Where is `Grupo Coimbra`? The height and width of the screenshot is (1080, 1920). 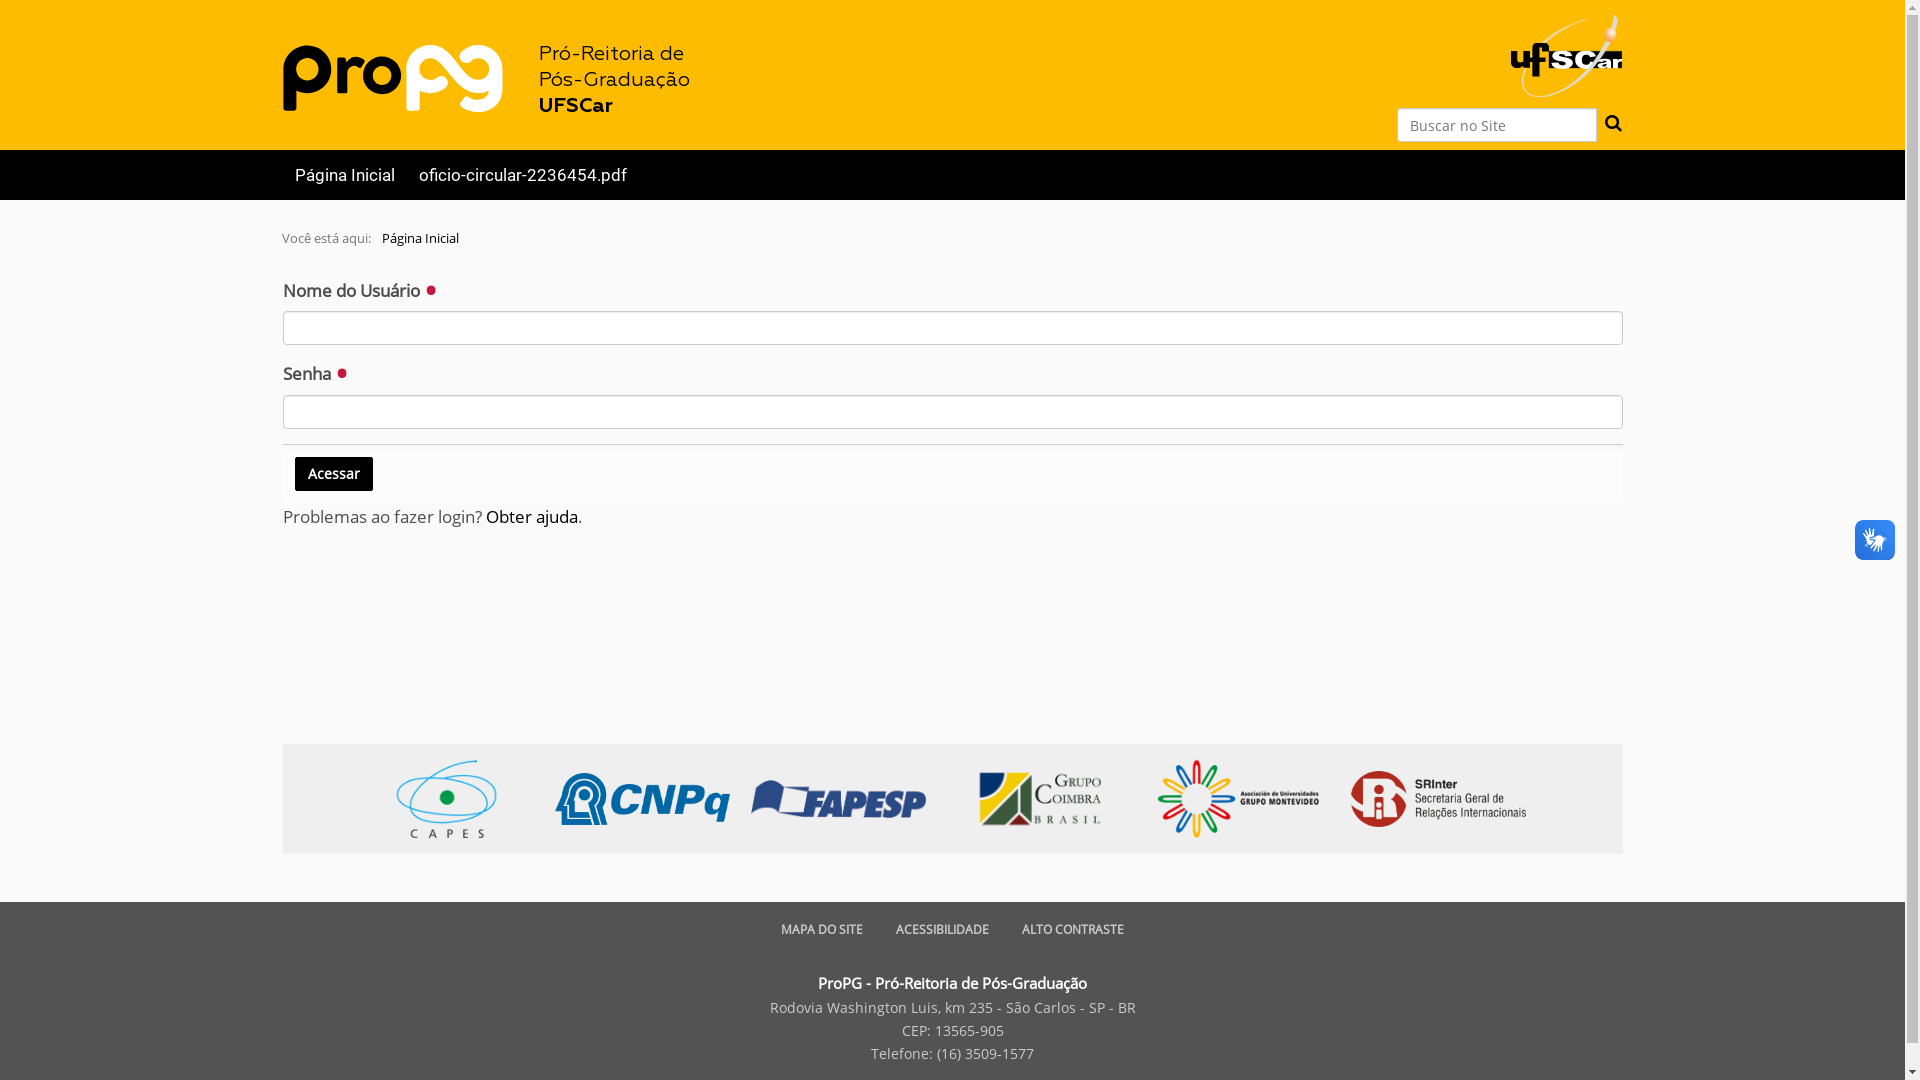 Grupo Coimbra is located at coordinates (1050, 798).